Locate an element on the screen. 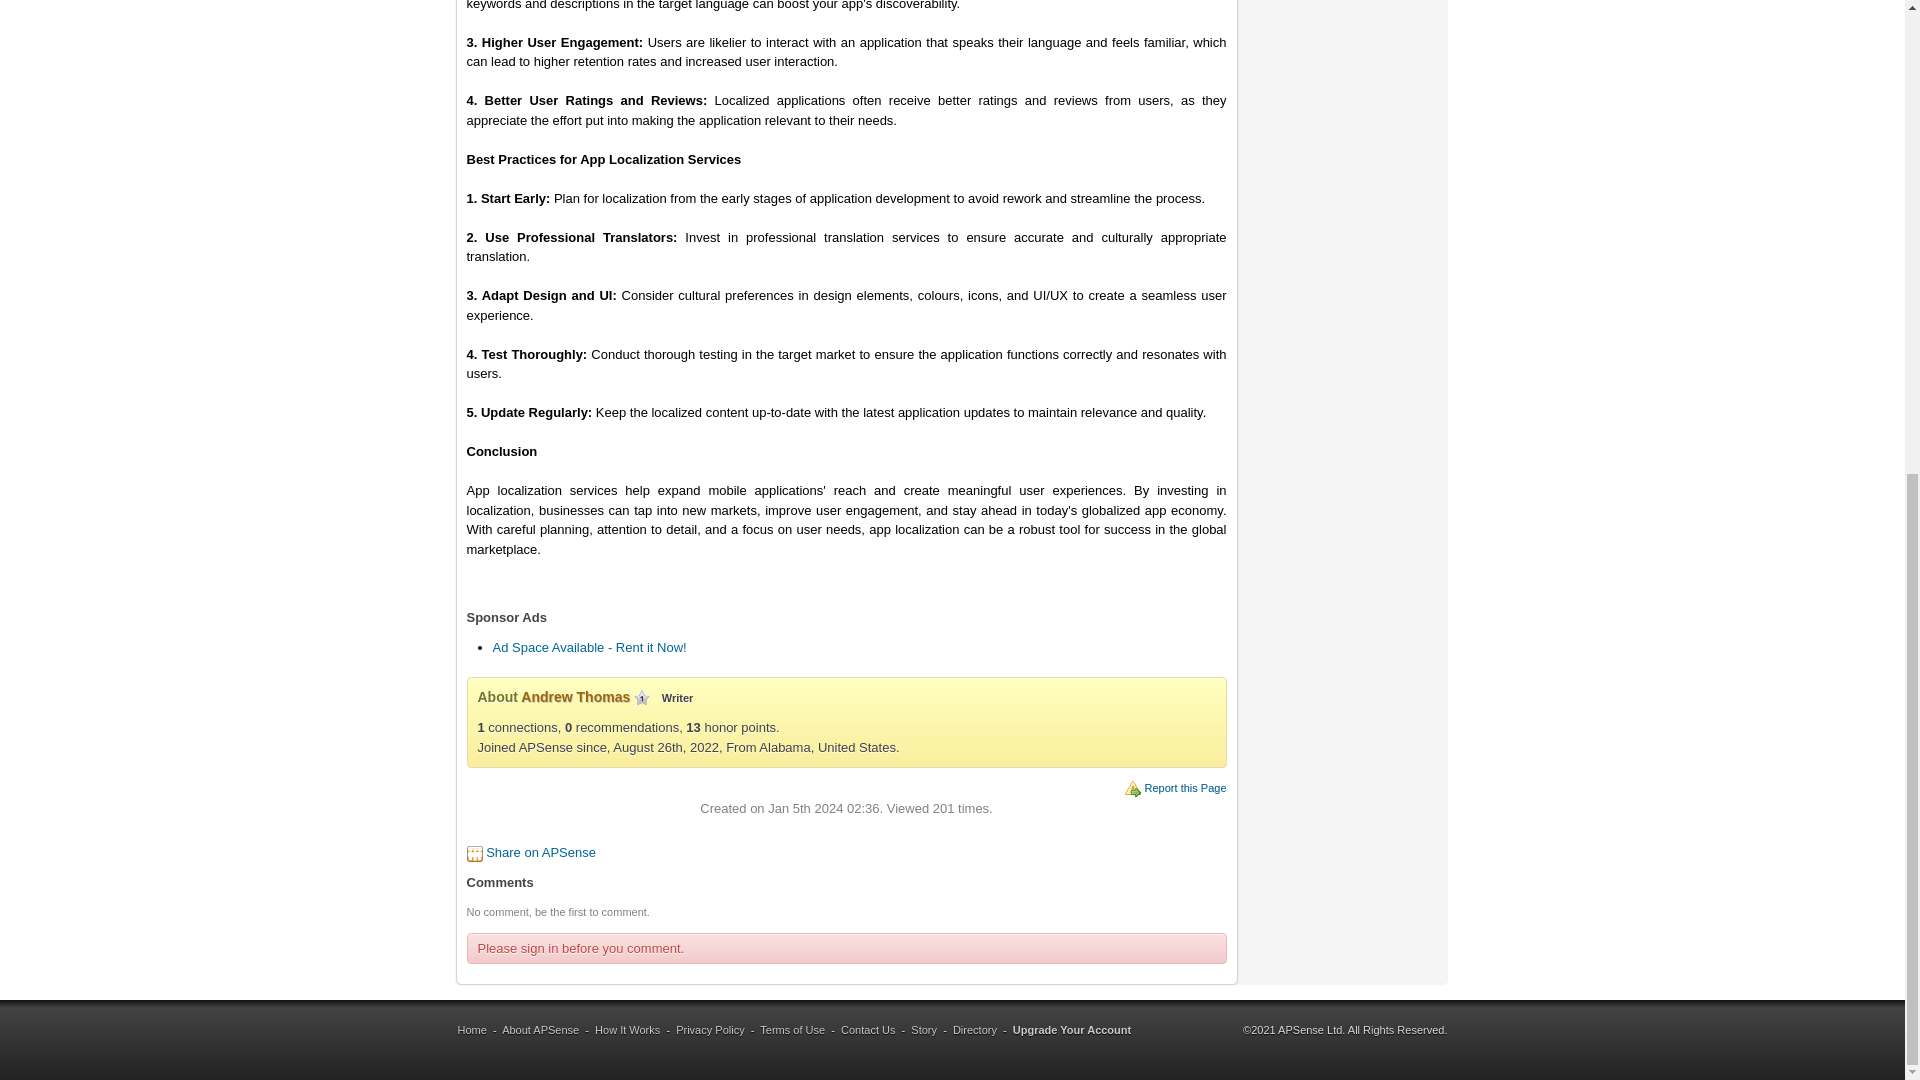  Ad Space Available - Rent it Now! is located at coordinates (588, 647).